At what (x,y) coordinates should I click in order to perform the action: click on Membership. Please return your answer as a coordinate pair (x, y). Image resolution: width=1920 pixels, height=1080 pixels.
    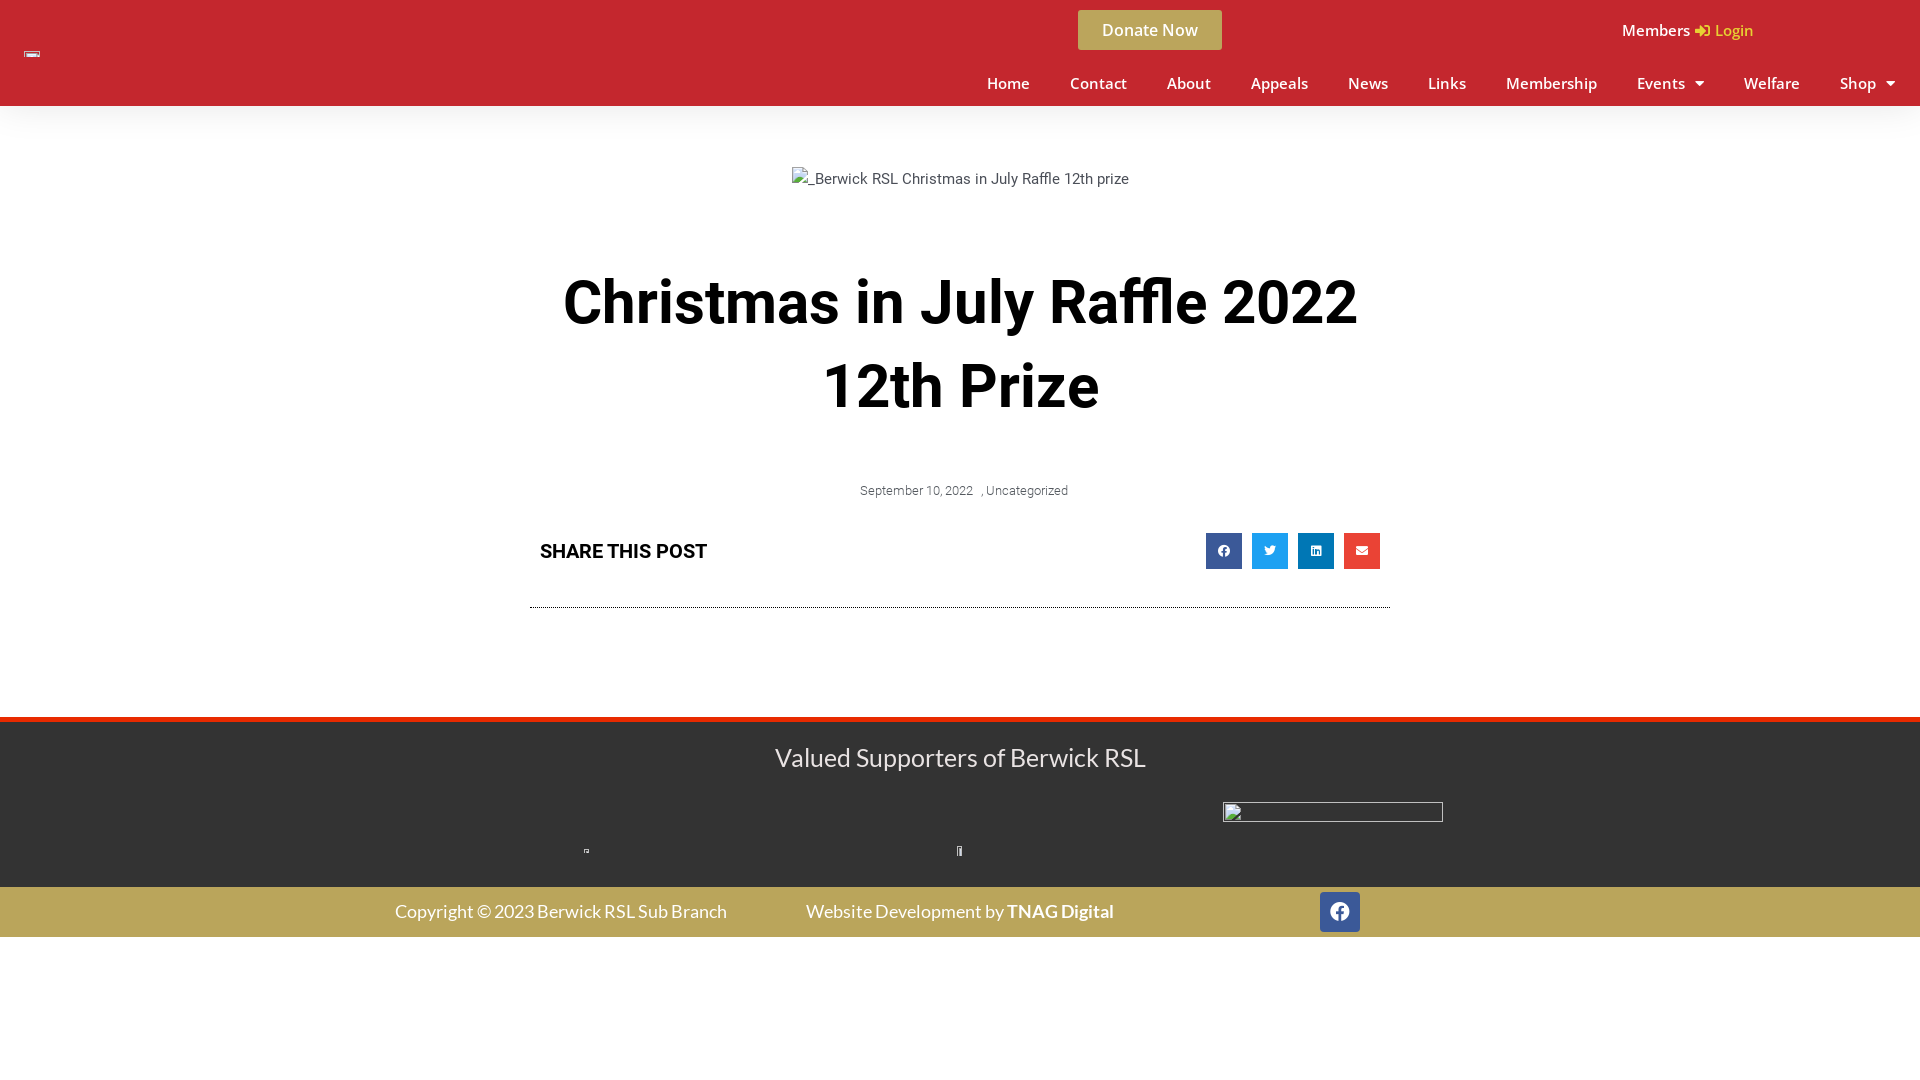
    Looking at the image, I should click on (1552, 83).